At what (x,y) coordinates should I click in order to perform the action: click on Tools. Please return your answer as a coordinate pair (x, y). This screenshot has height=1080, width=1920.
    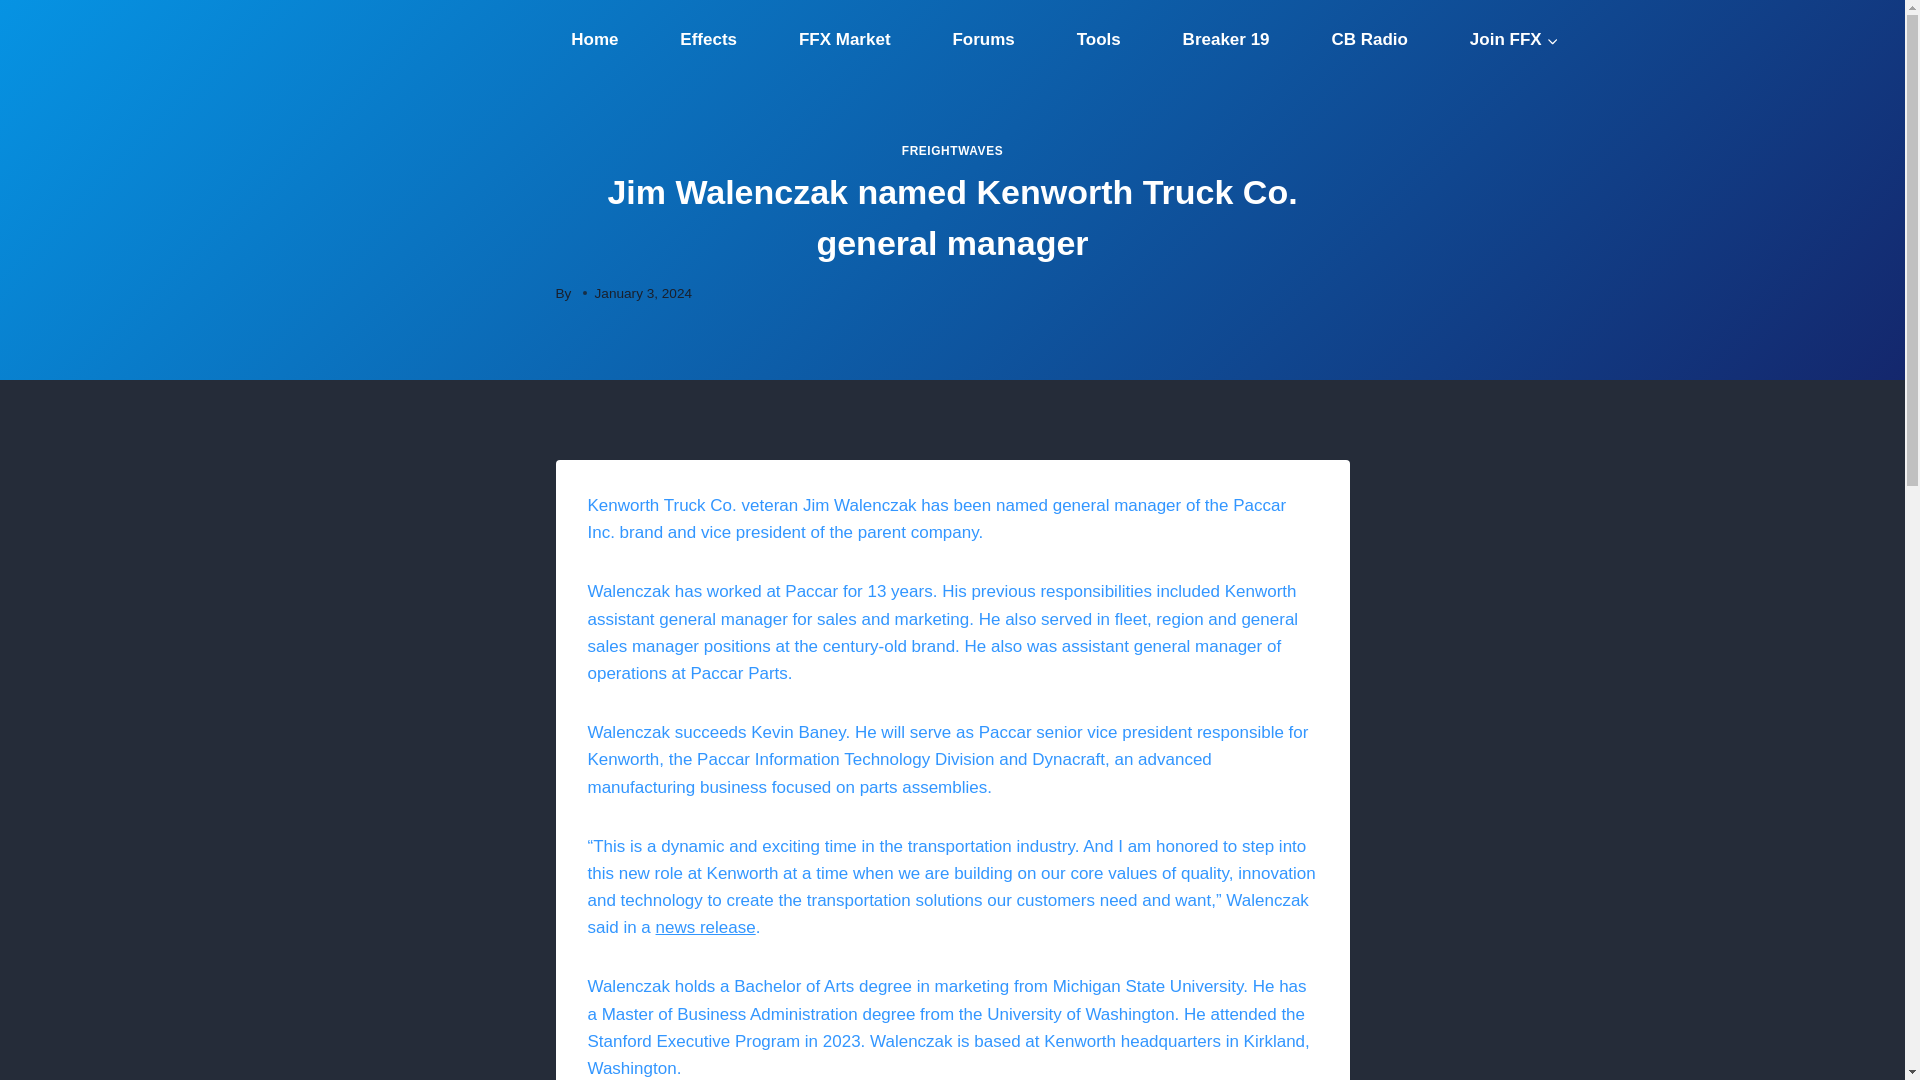
    Looking at the image, I should click on (1098, 40).